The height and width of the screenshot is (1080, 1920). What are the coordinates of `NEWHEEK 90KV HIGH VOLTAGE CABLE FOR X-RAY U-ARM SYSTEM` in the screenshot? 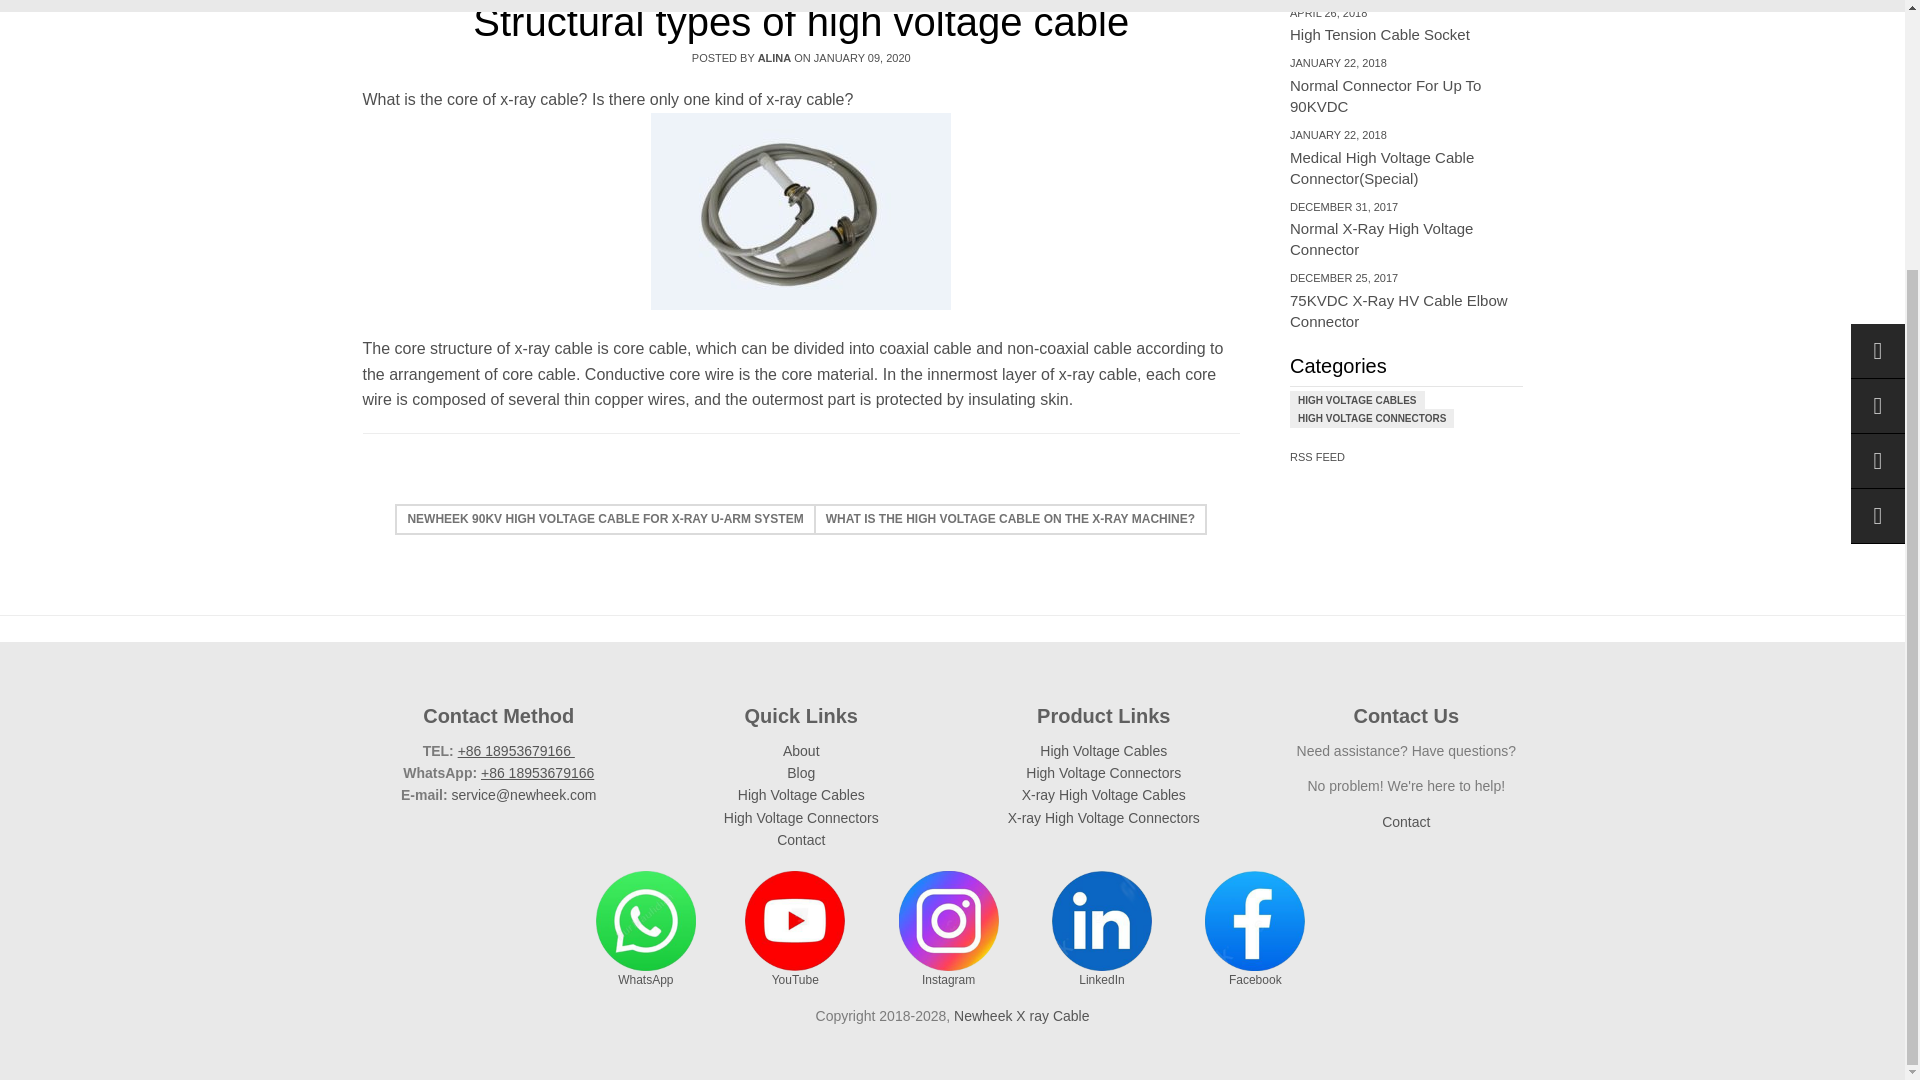 It's located at (1318, 457).